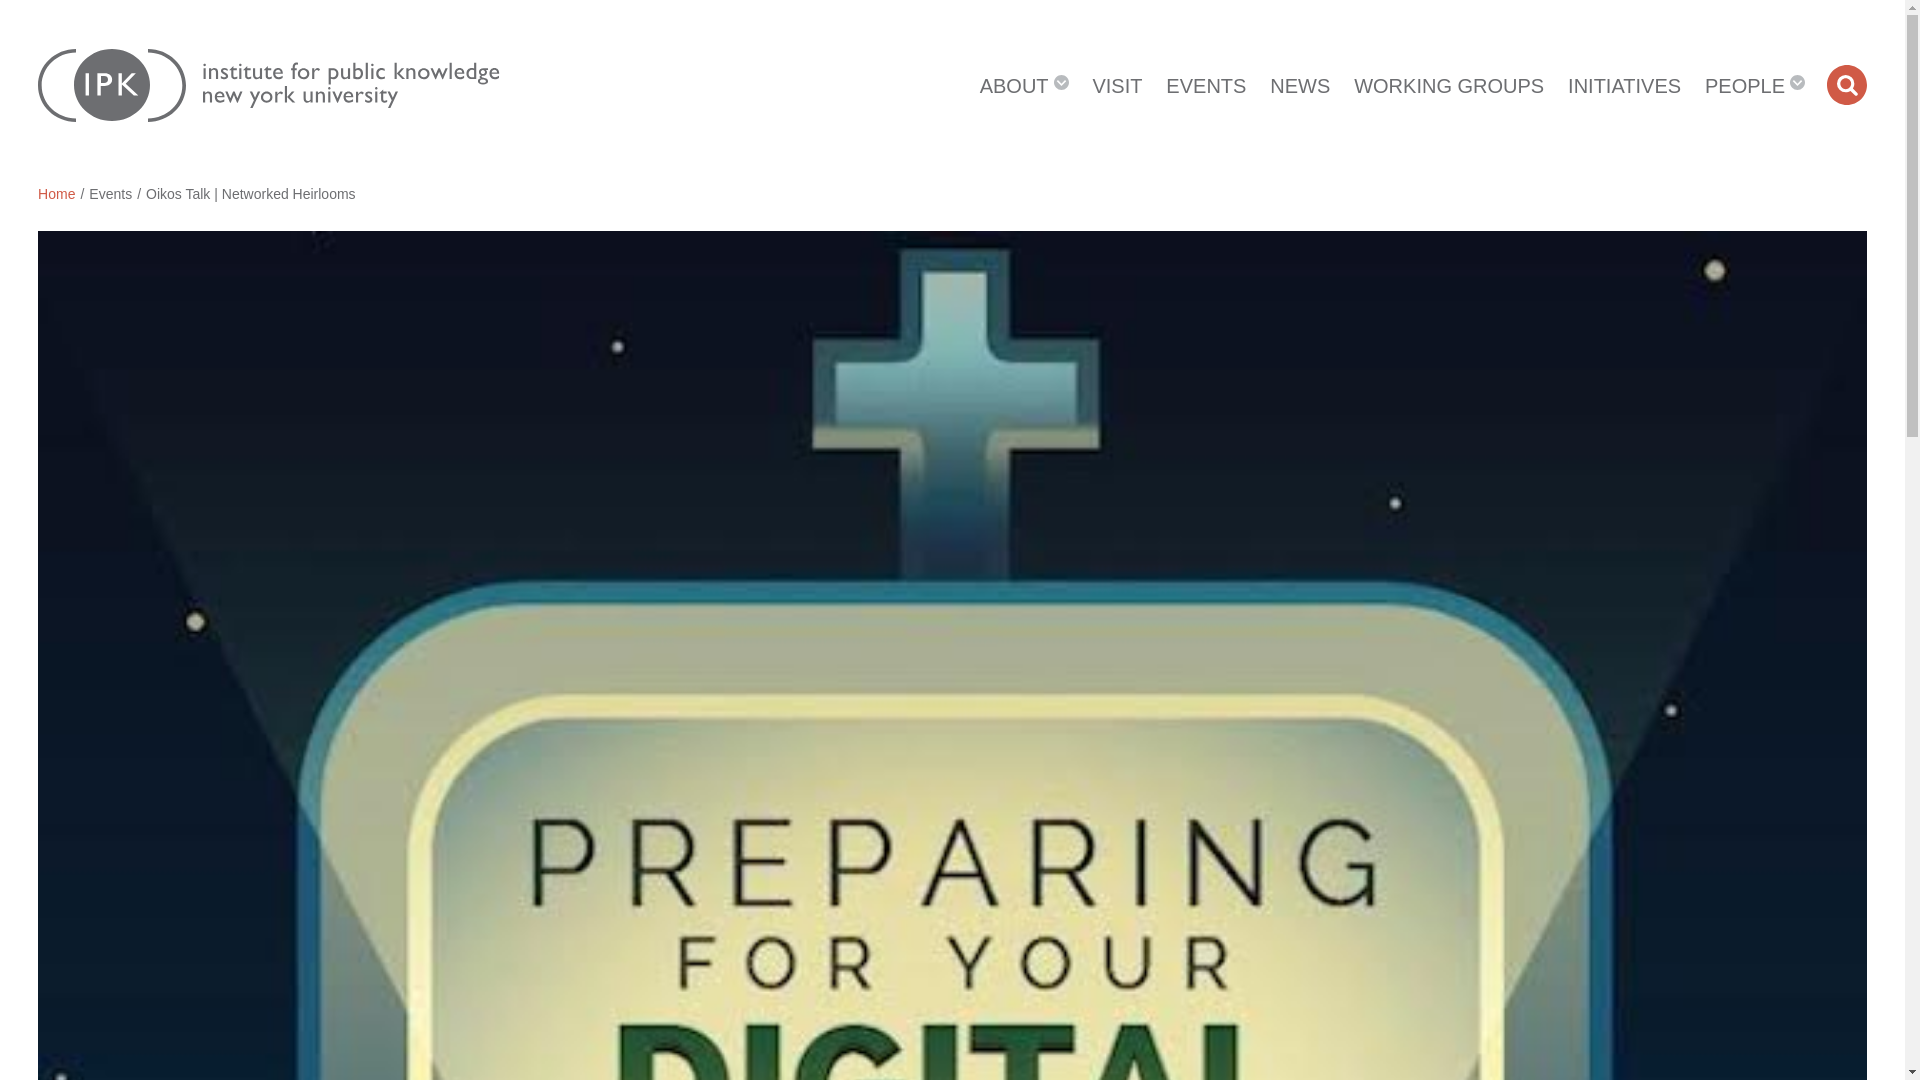 The height and width of the screenshot is (1080, 1920). What do you see at coordinates (1624, 85) in the screenshot?
I see `INITIATIVES` at bounding box center [1624, 85].